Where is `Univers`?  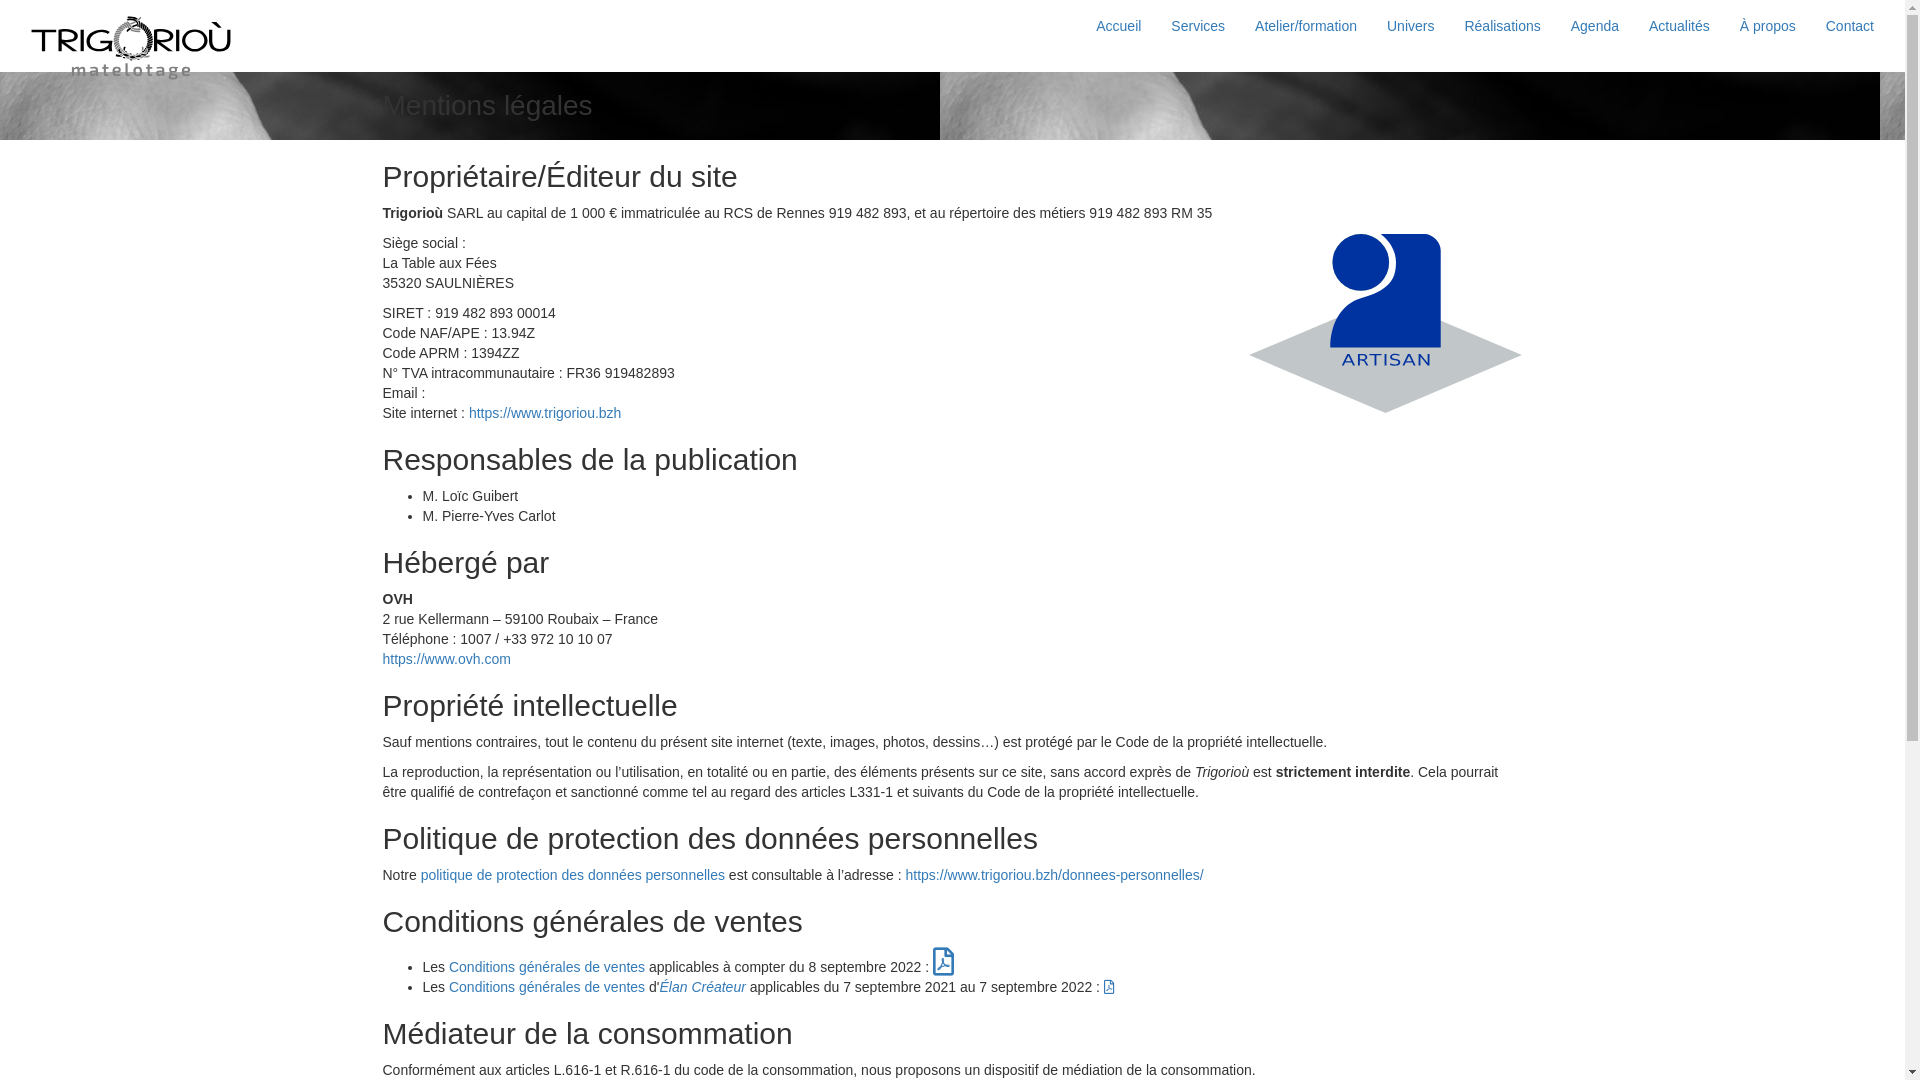 Univers is located at coordinates (1410, 26).